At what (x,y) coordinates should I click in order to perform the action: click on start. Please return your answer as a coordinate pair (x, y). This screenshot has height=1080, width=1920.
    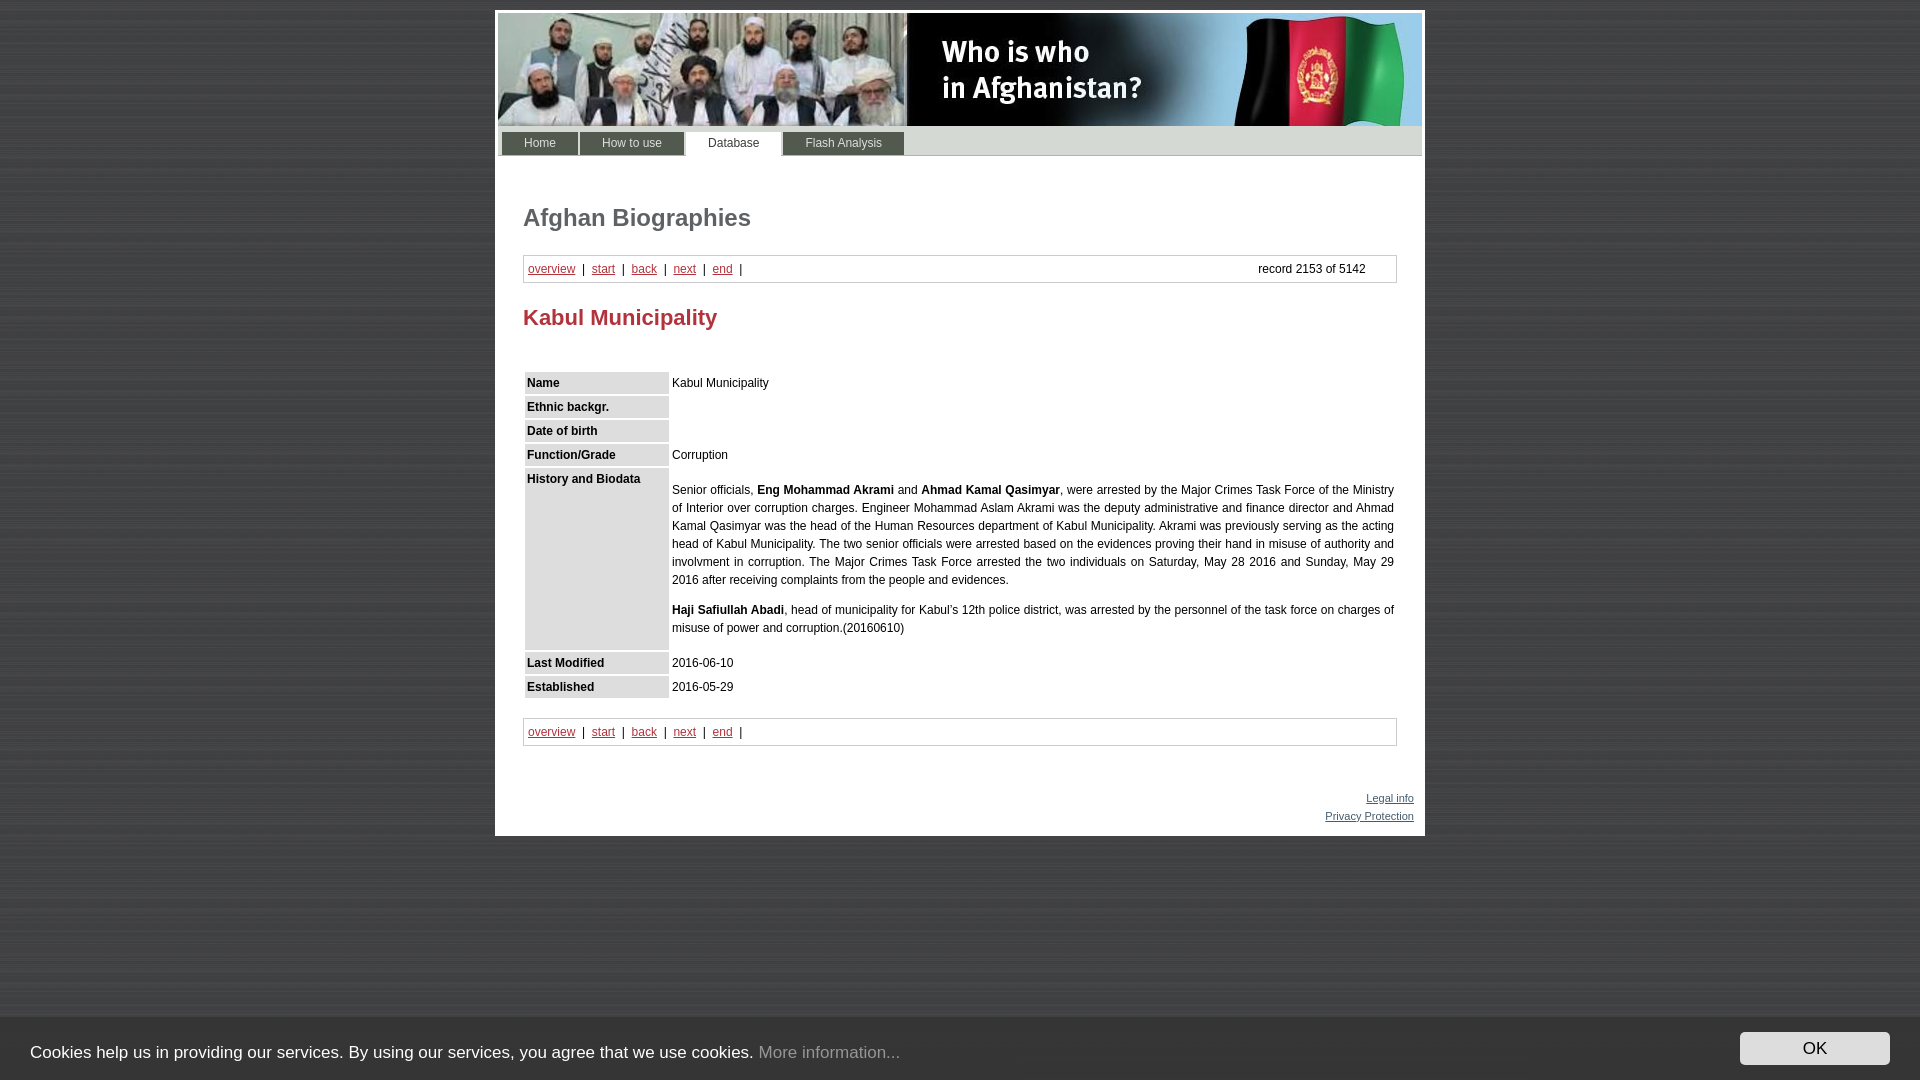
    Looking at the image, I should click on (602, 269).